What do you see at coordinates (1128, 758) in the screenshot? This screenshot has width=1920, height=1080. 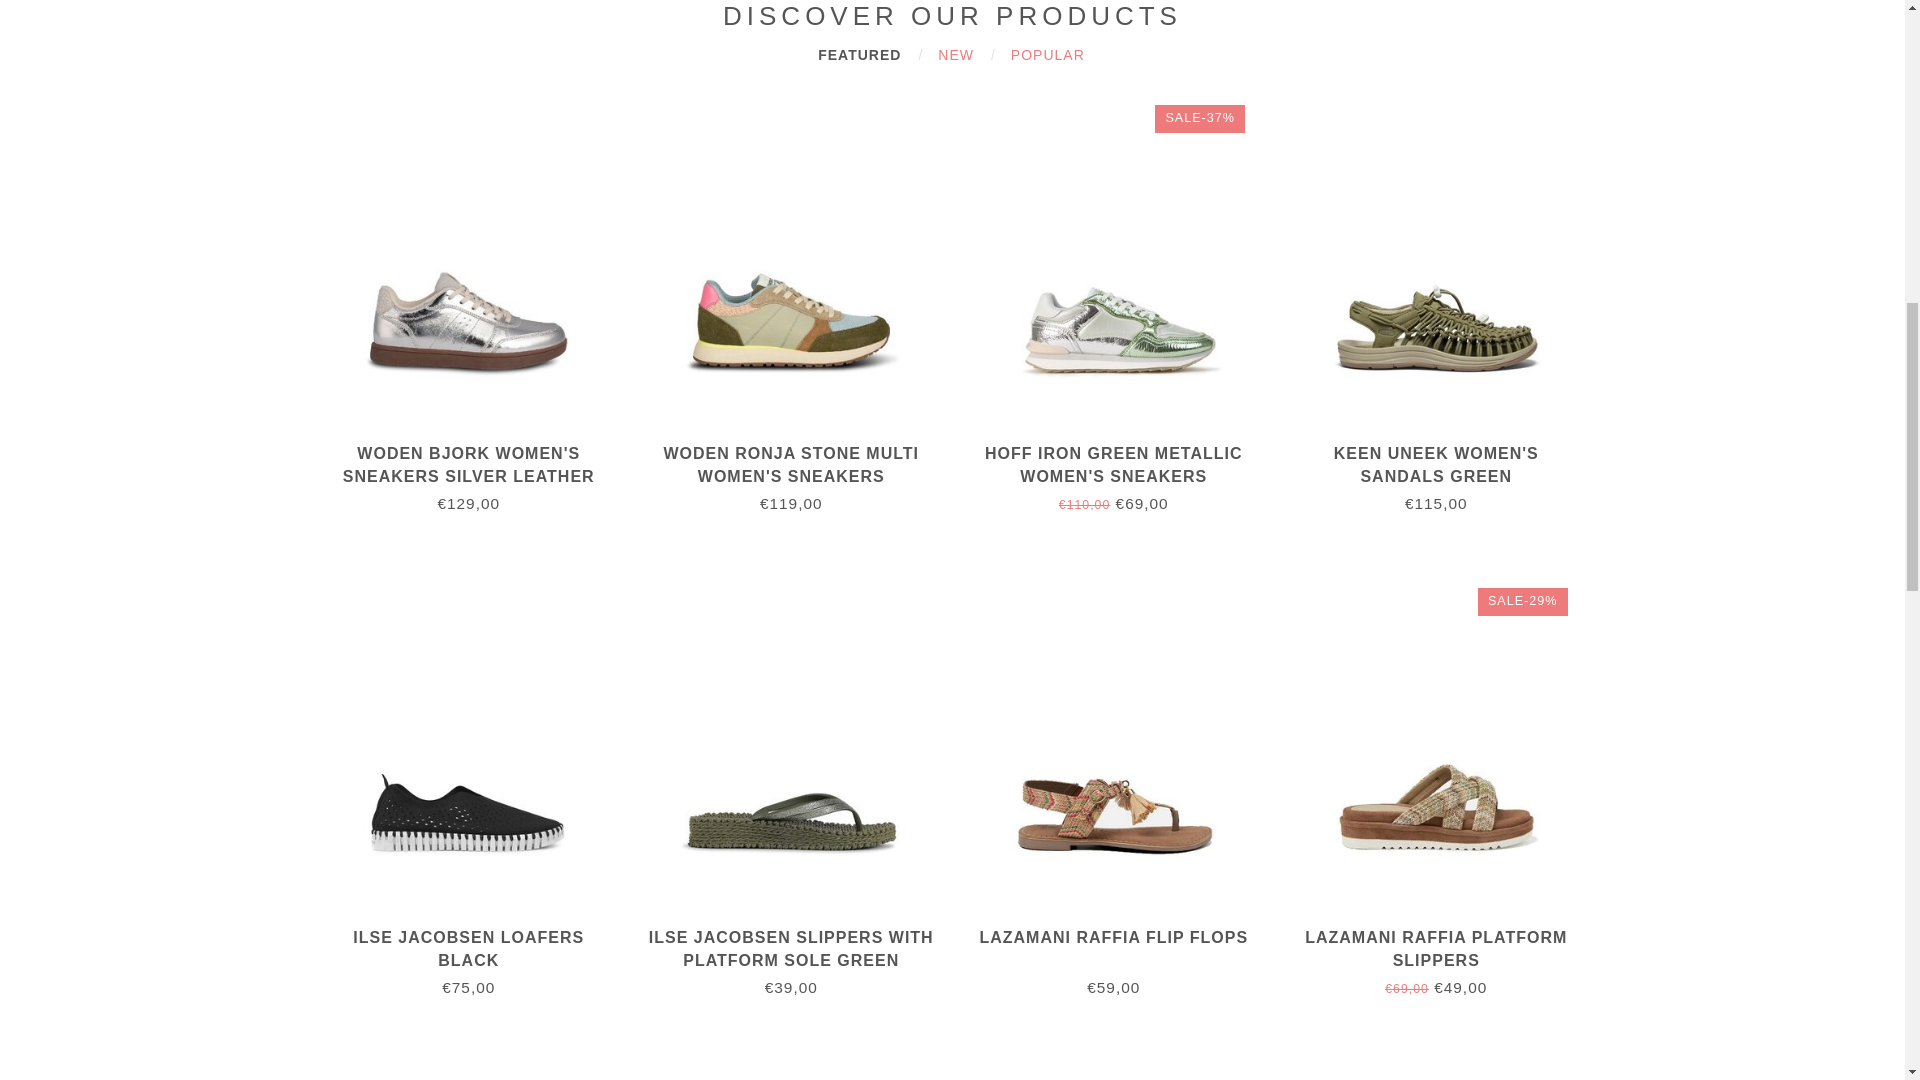 I see `Lazamani Lazamani raffia flip flops` at bounding box center [1128, 758].